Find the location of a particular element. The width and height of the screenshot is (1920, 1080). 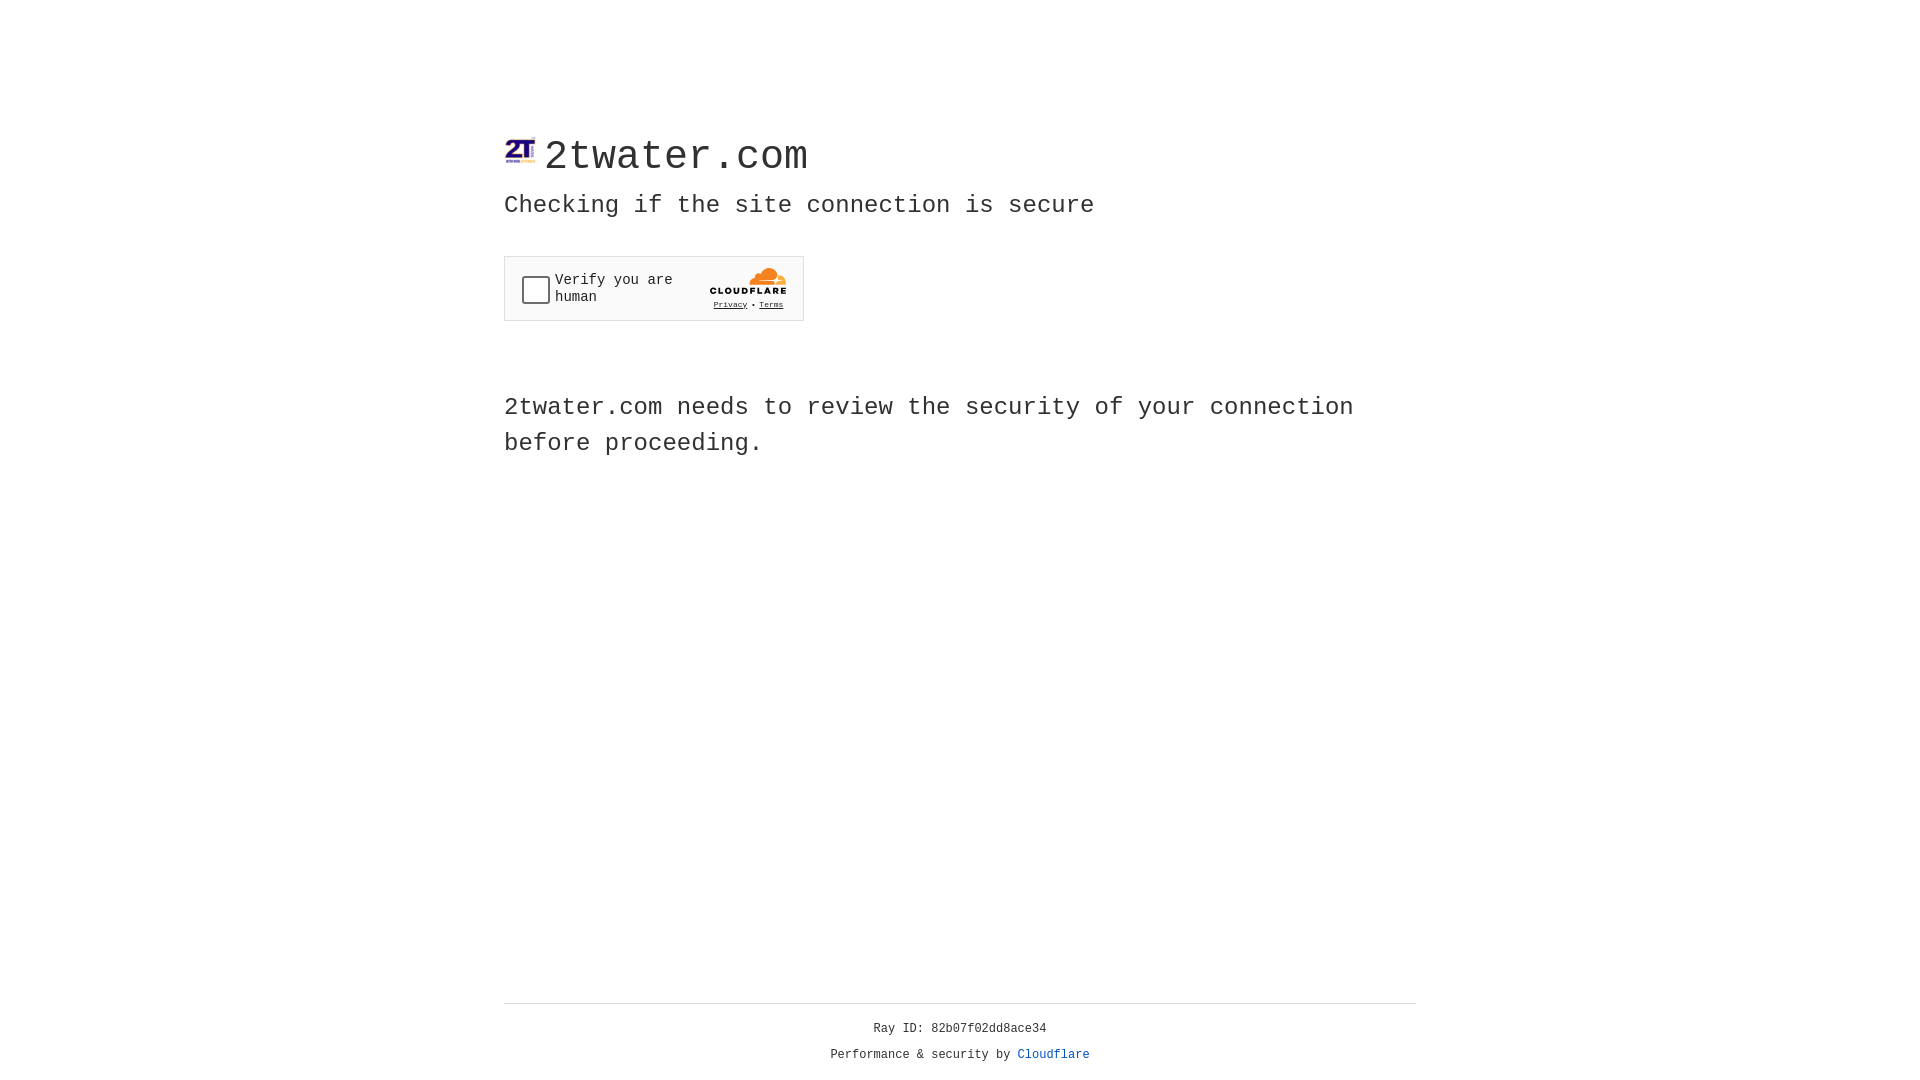

Cloudflare is located at coordinates (1054, 1055).